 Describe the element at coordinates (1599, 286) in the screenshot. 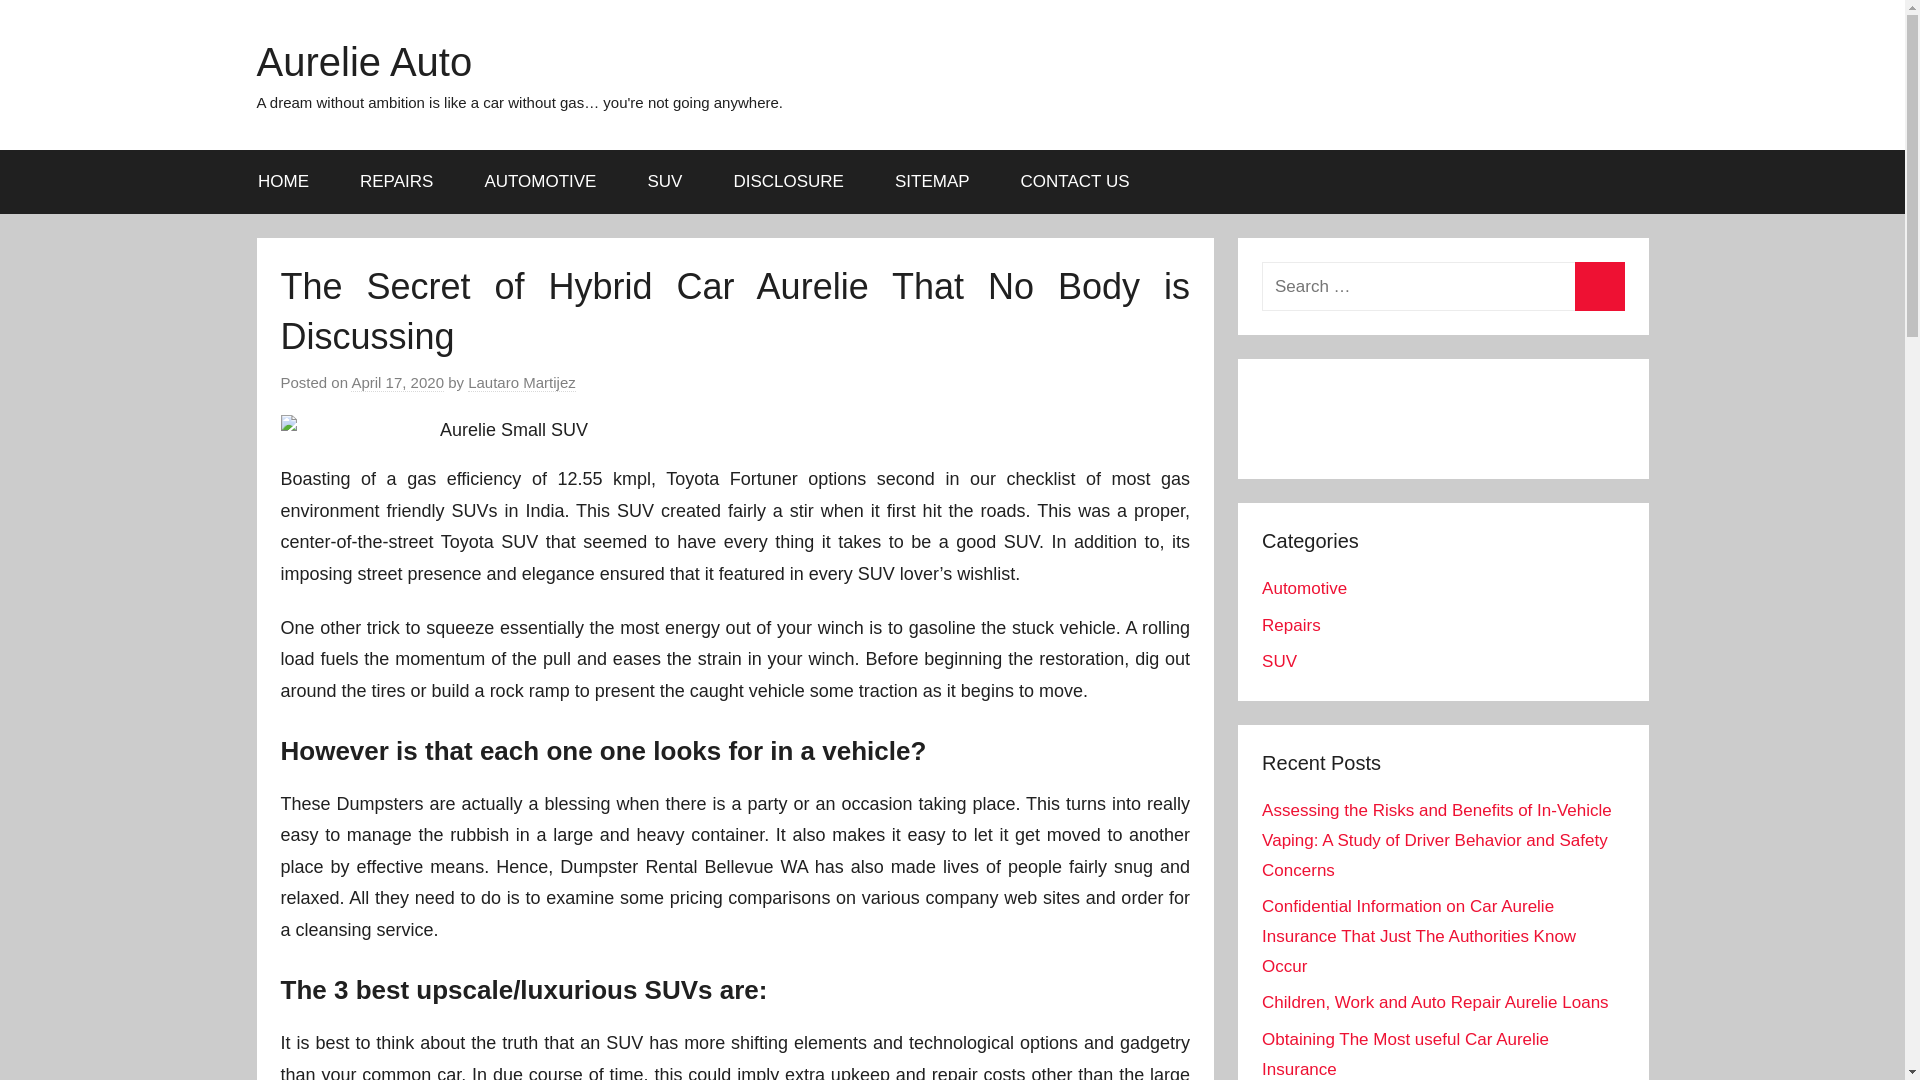

I see `Search` at that location.